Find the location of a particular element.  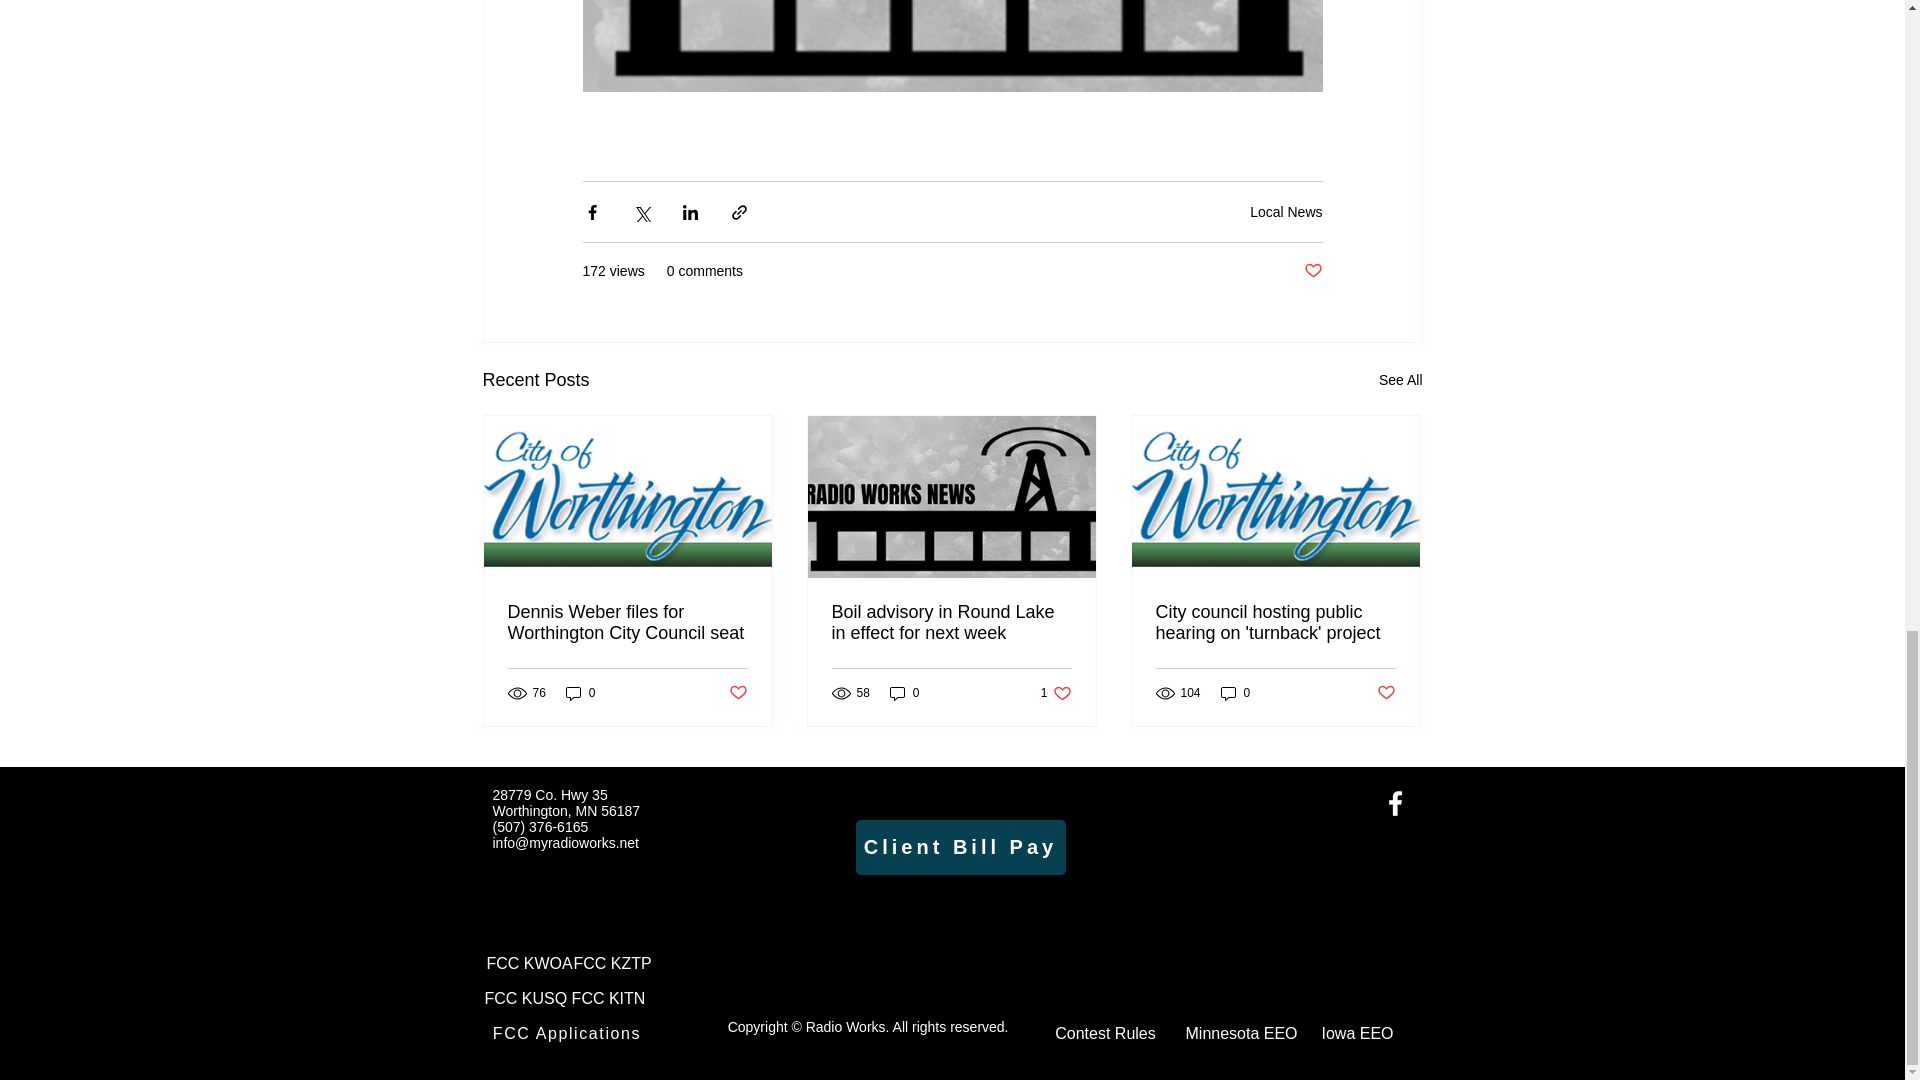

See All is located at coordinates (1400, 380).